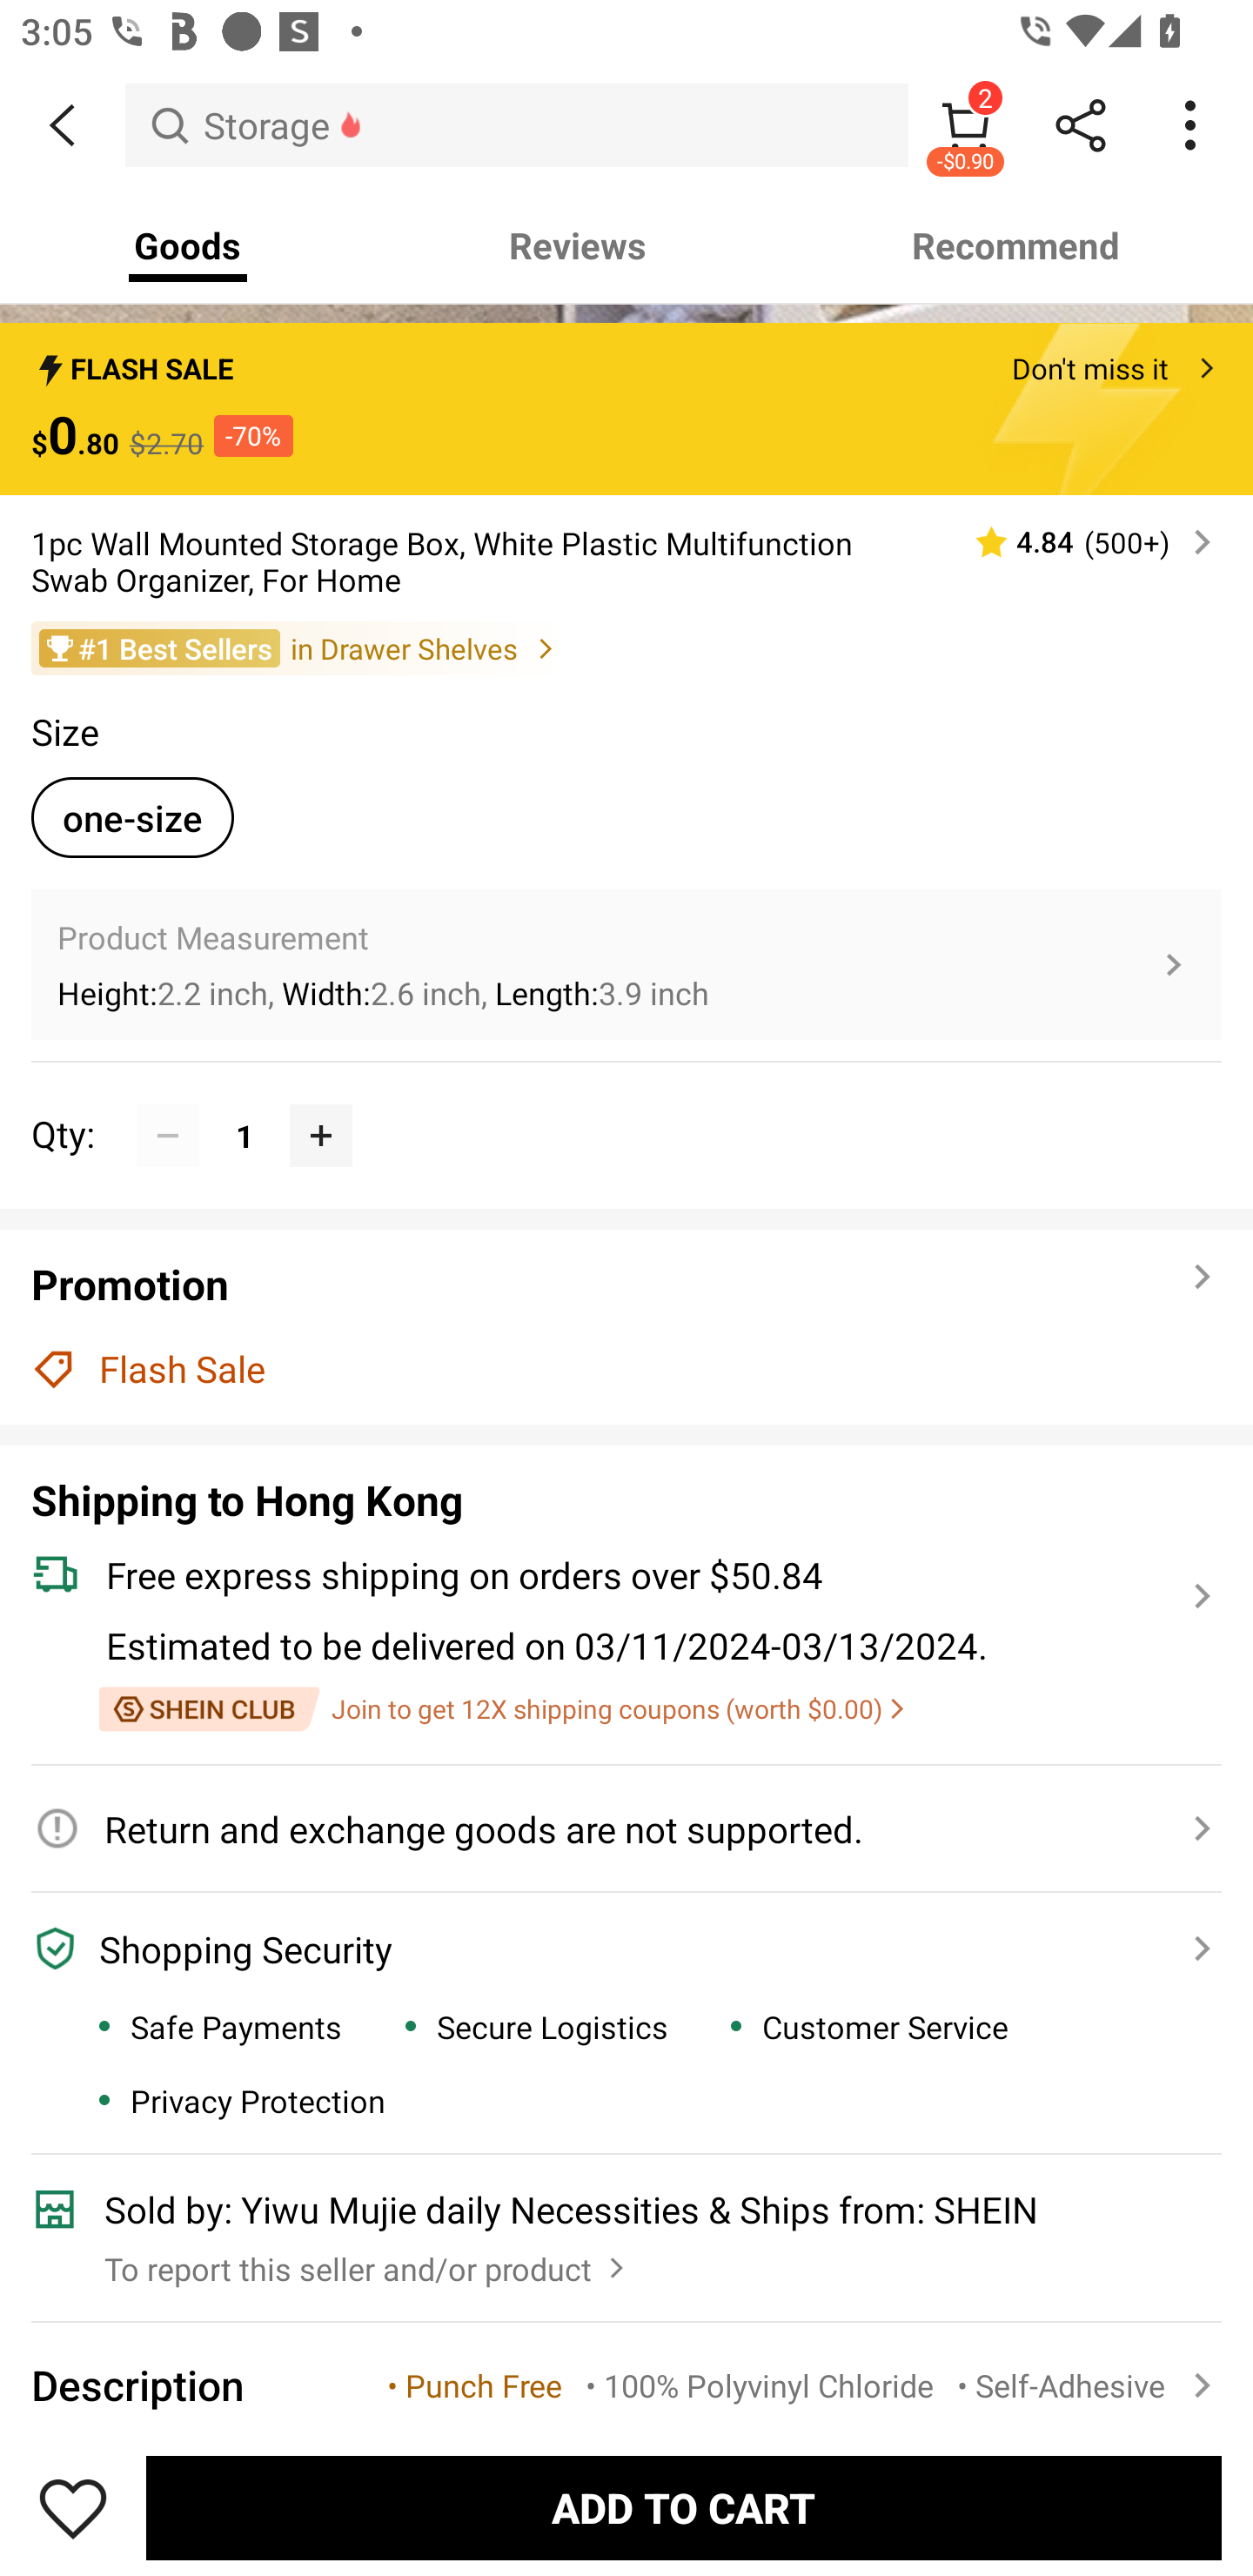  What do you see at coordinates (368, 2261) in the screenshot?
I see `To report this seller and/or product  ` at bounding box center [368, 2261].